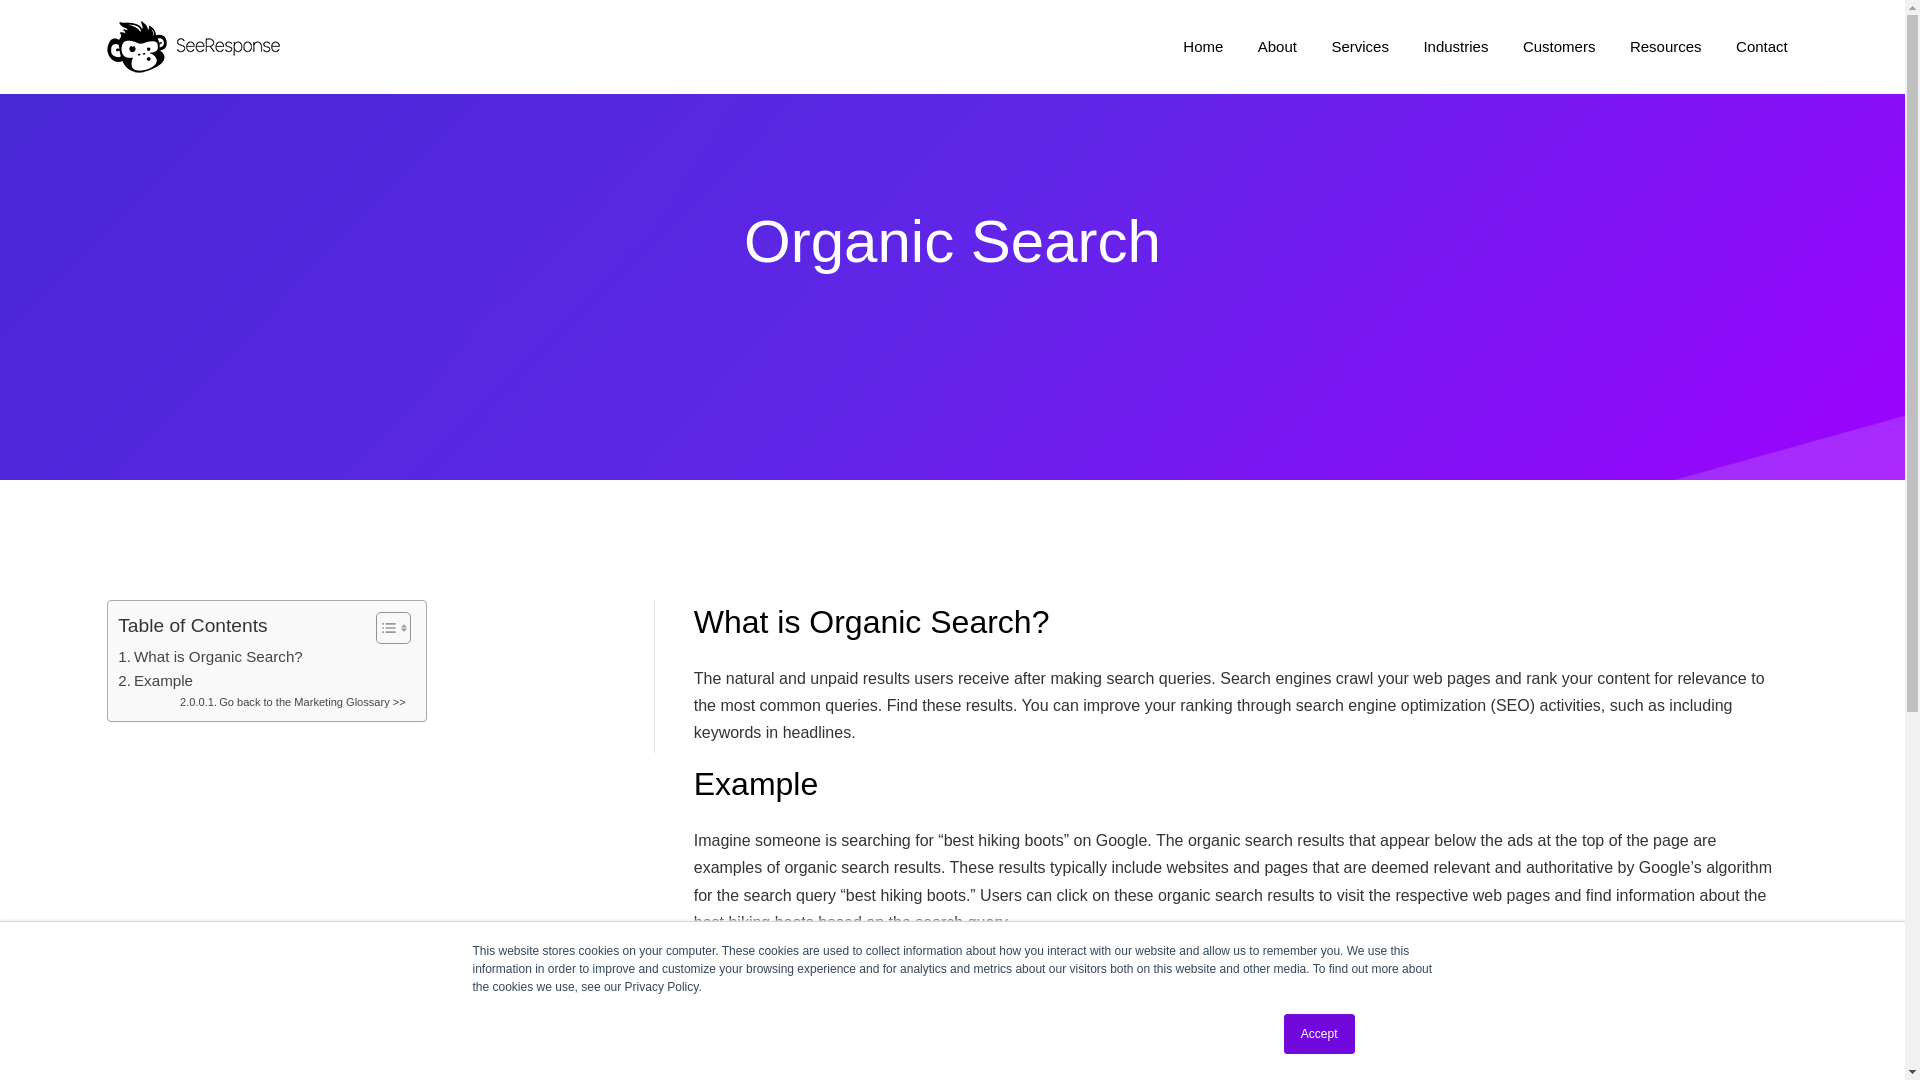 The width and height of the screenshot is (1920, 1080). I want to click on Example, so click(155, 680).